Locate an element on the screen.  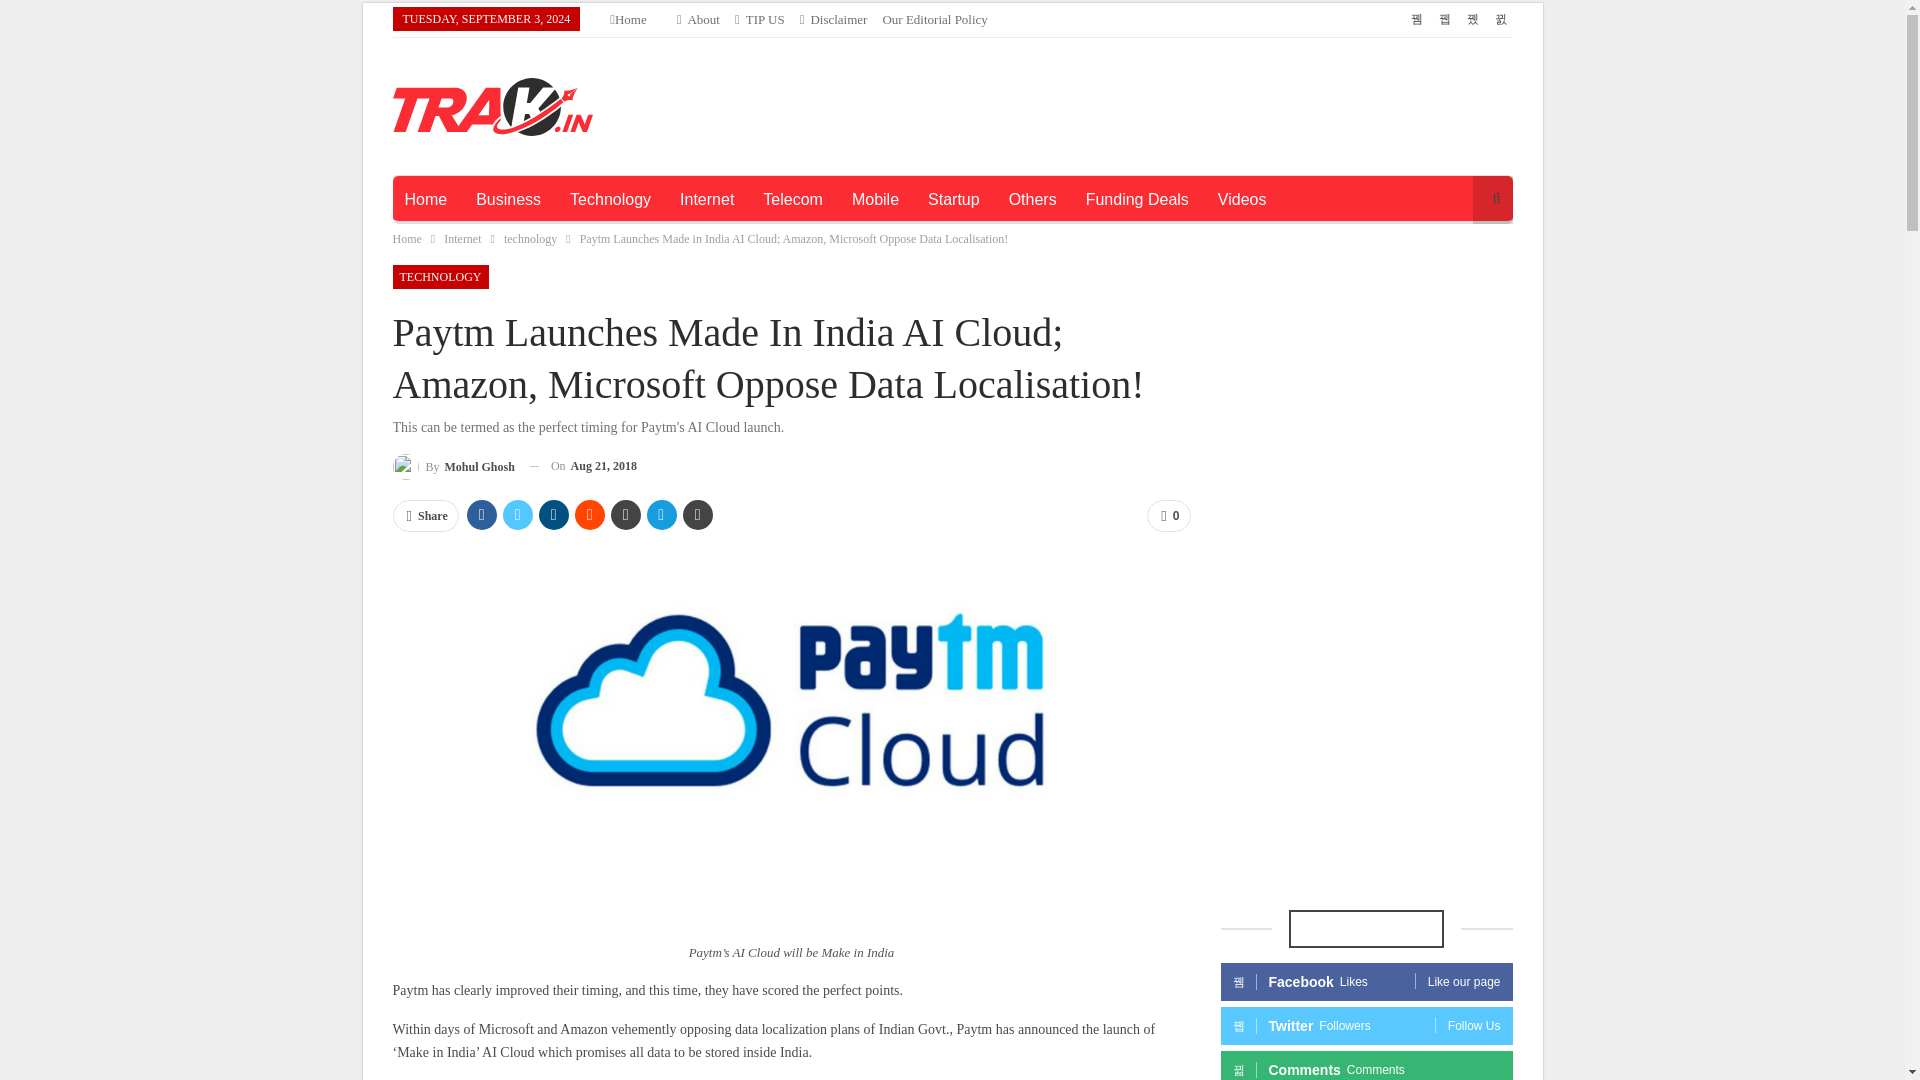
Startup is located at coordinates (954, 200).